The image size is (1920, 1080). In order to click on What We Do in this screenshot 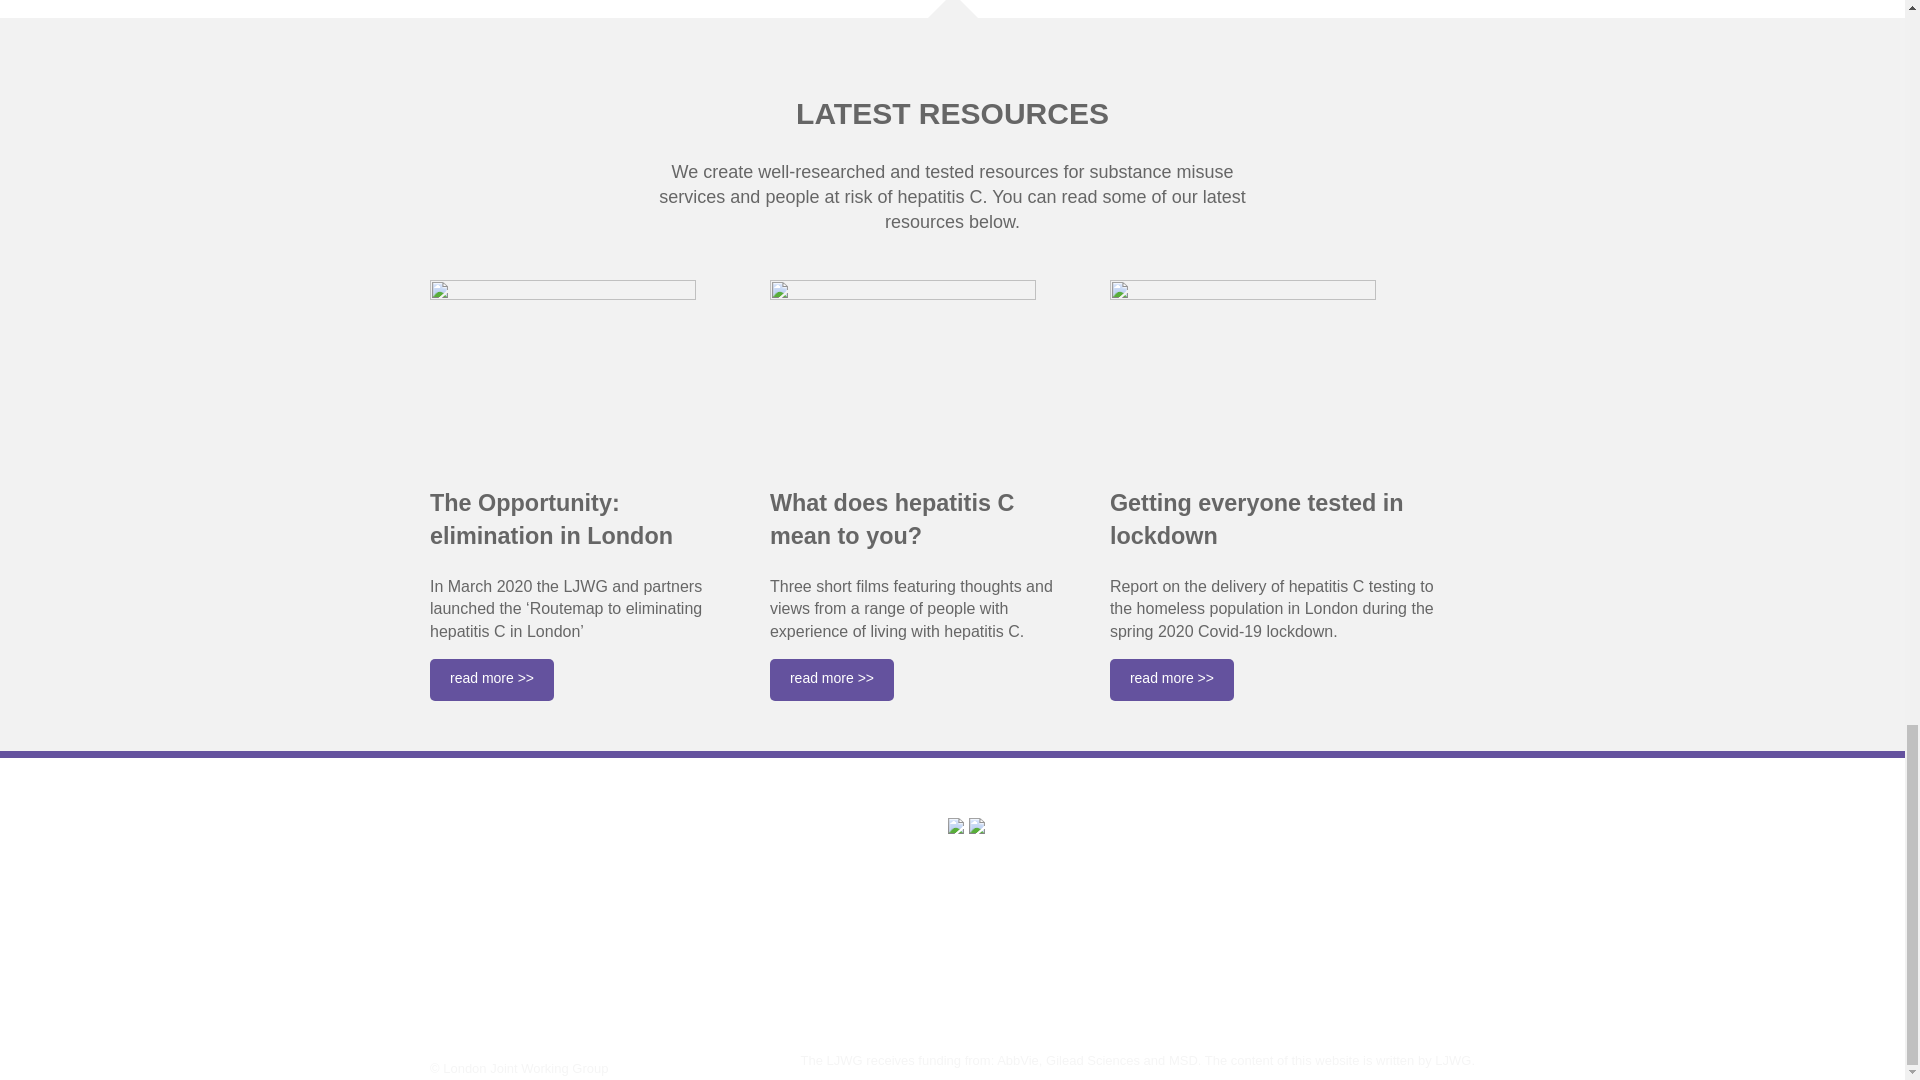, I will do `click(480, 902)`.